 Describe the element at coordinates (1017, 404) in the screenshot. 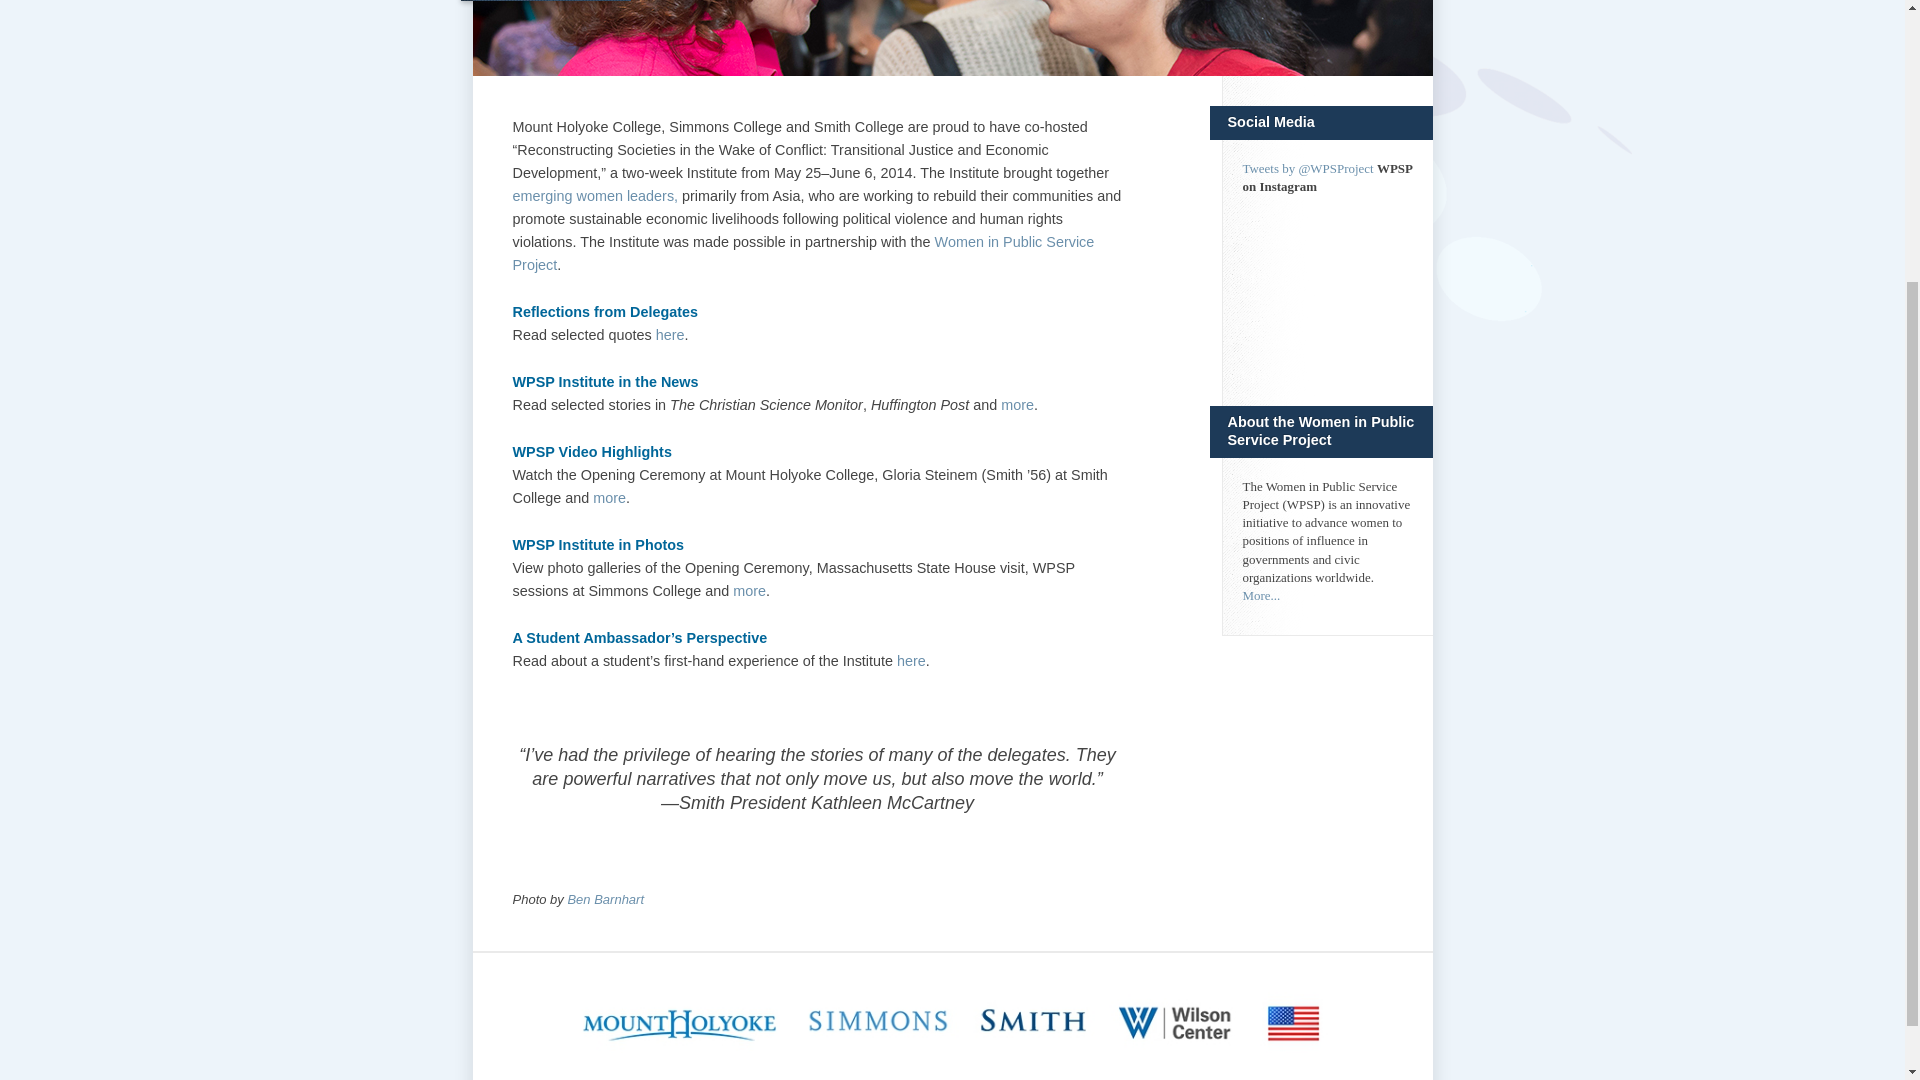

I see `more` at that location.